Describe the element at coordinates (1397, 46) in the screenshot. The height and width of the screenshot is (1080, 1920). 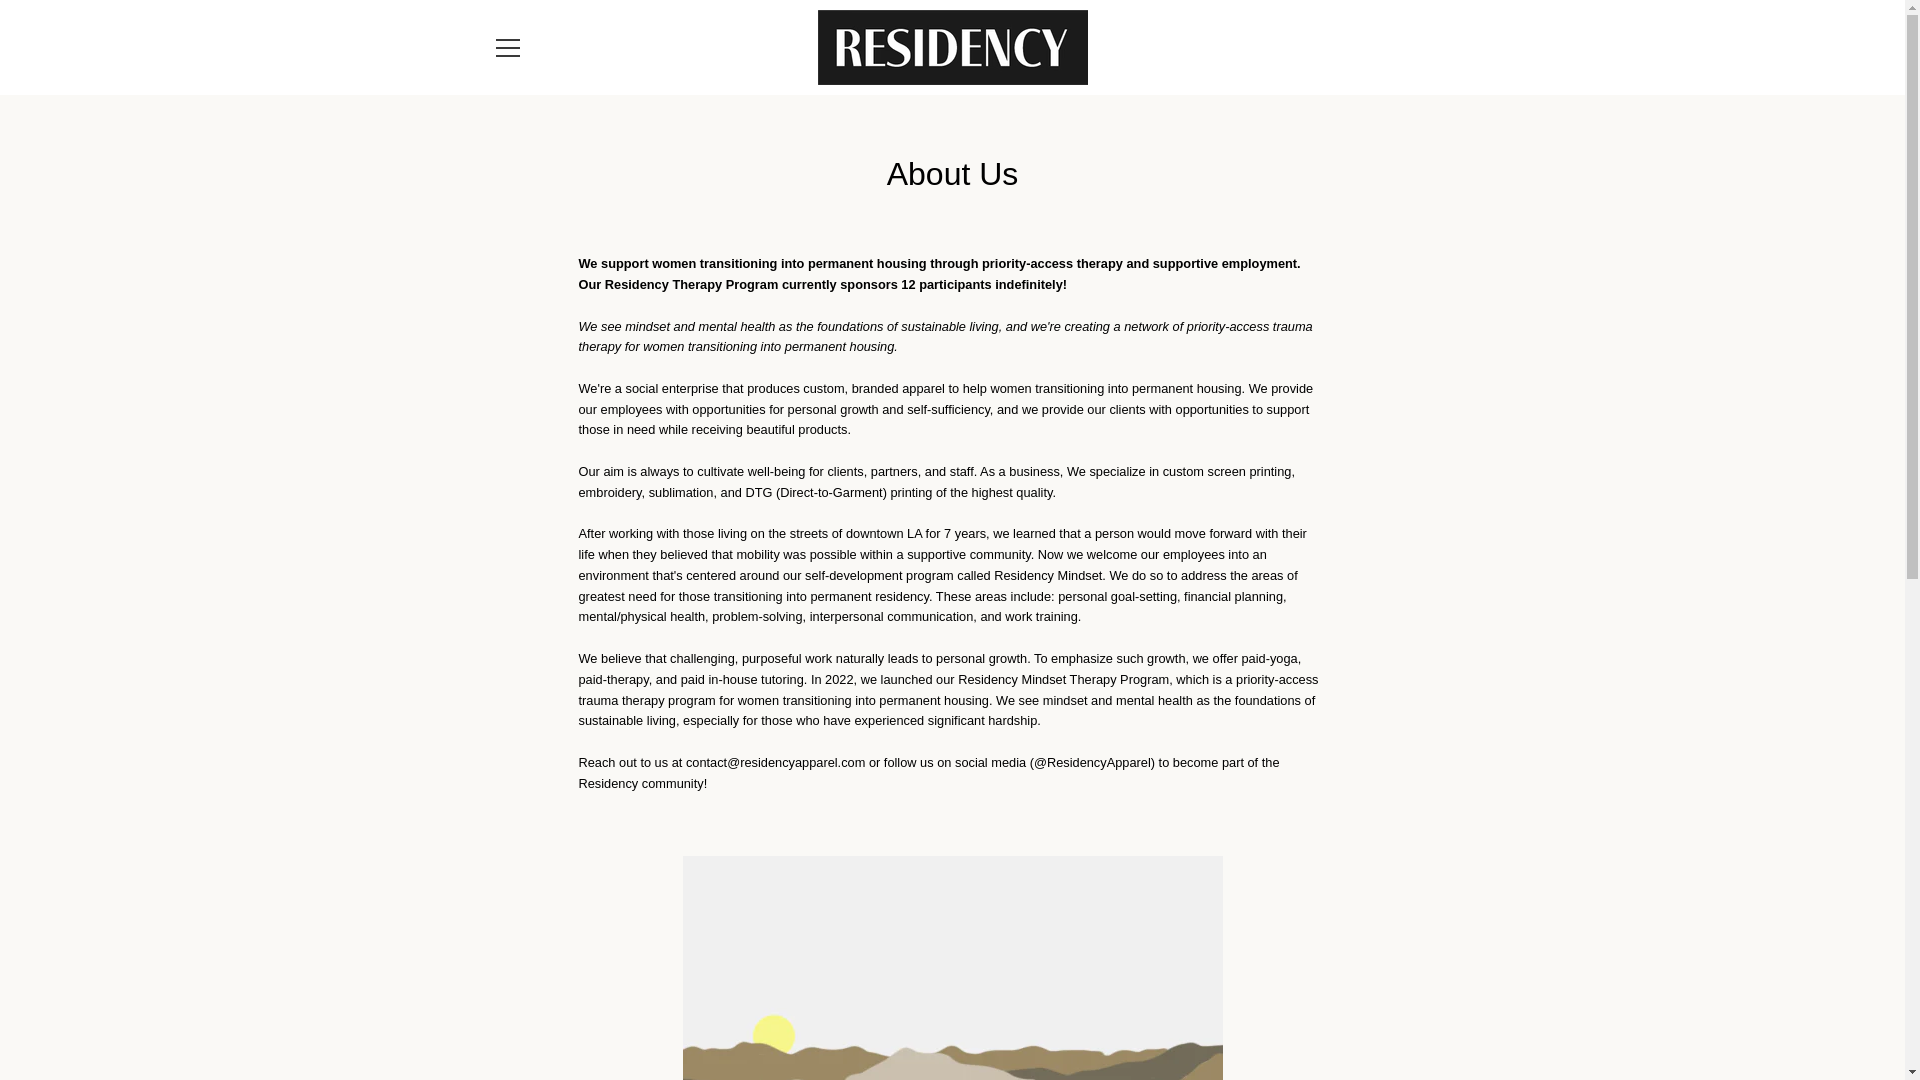
I see `VIEW CART` at that location.